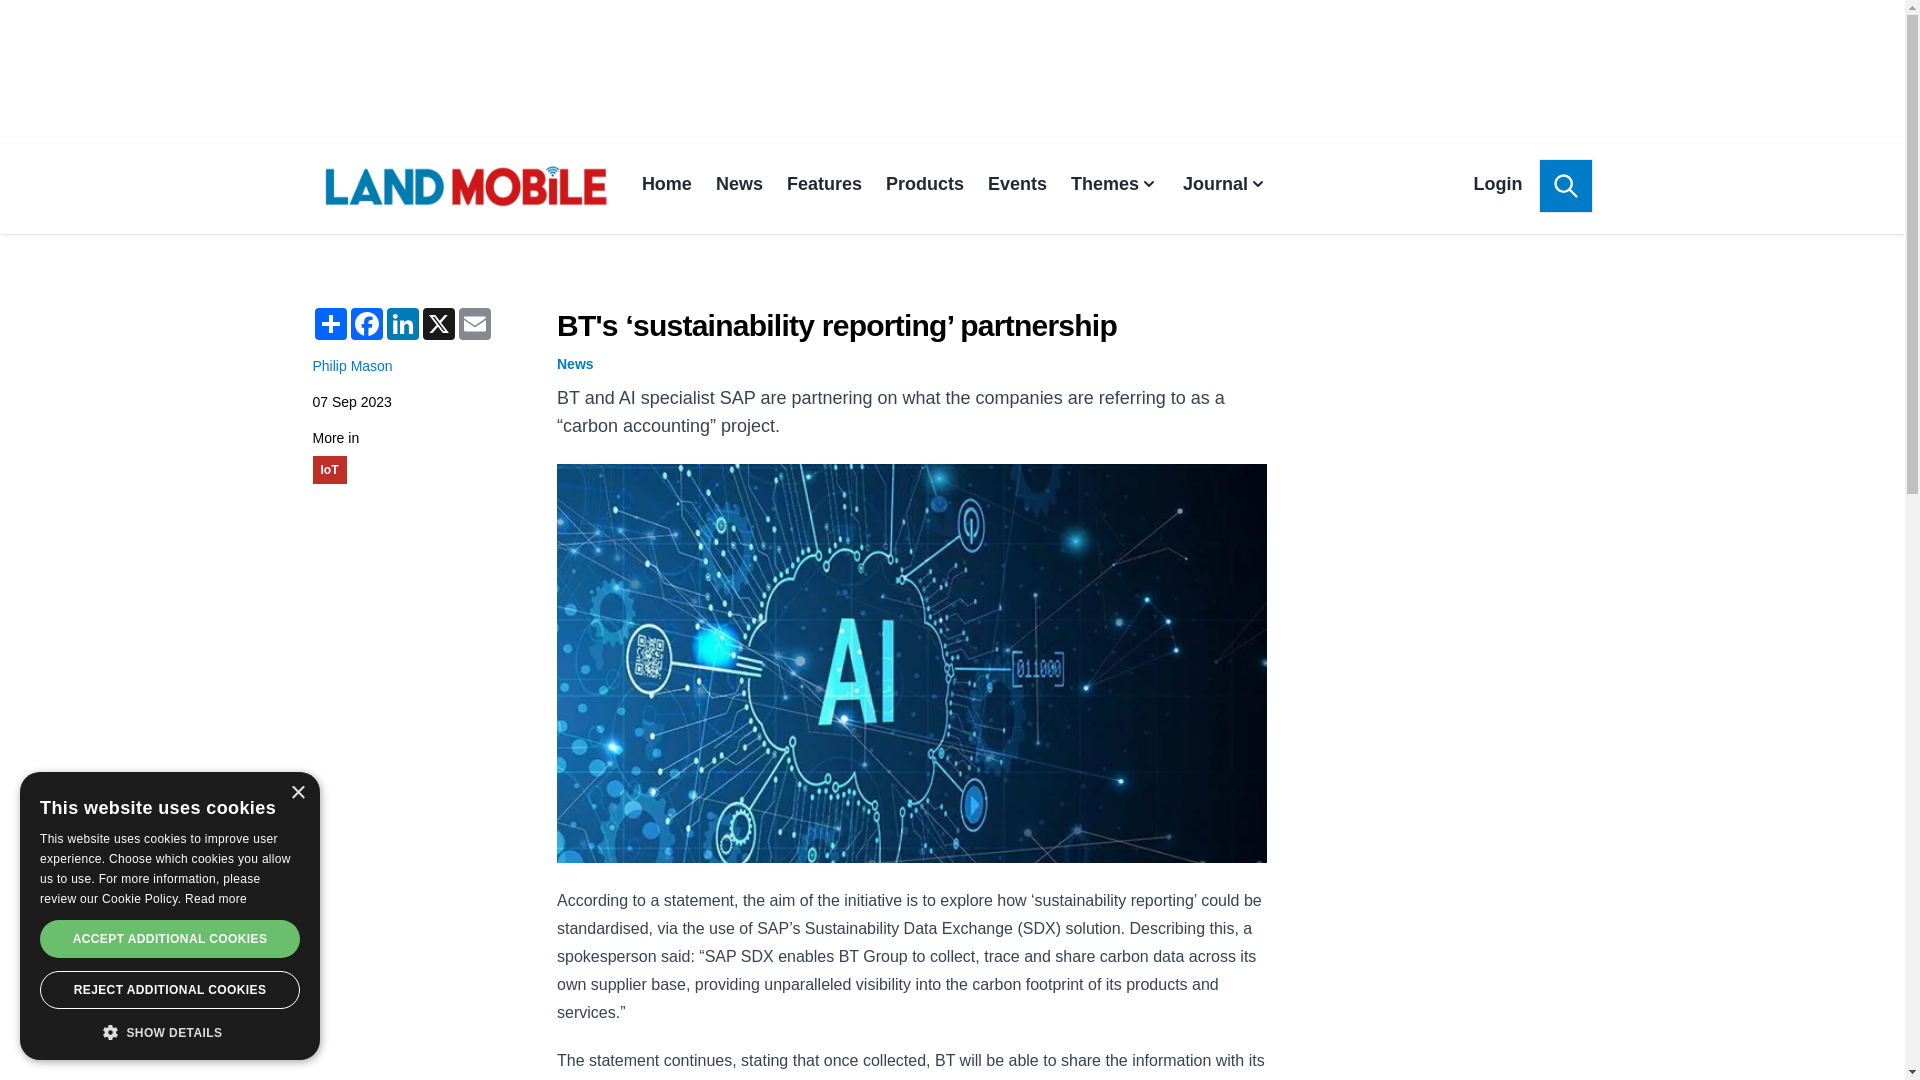  What do you see at coordinates (739, 186) in the screenshot?
I see `News` at bounding box center [739, 186].